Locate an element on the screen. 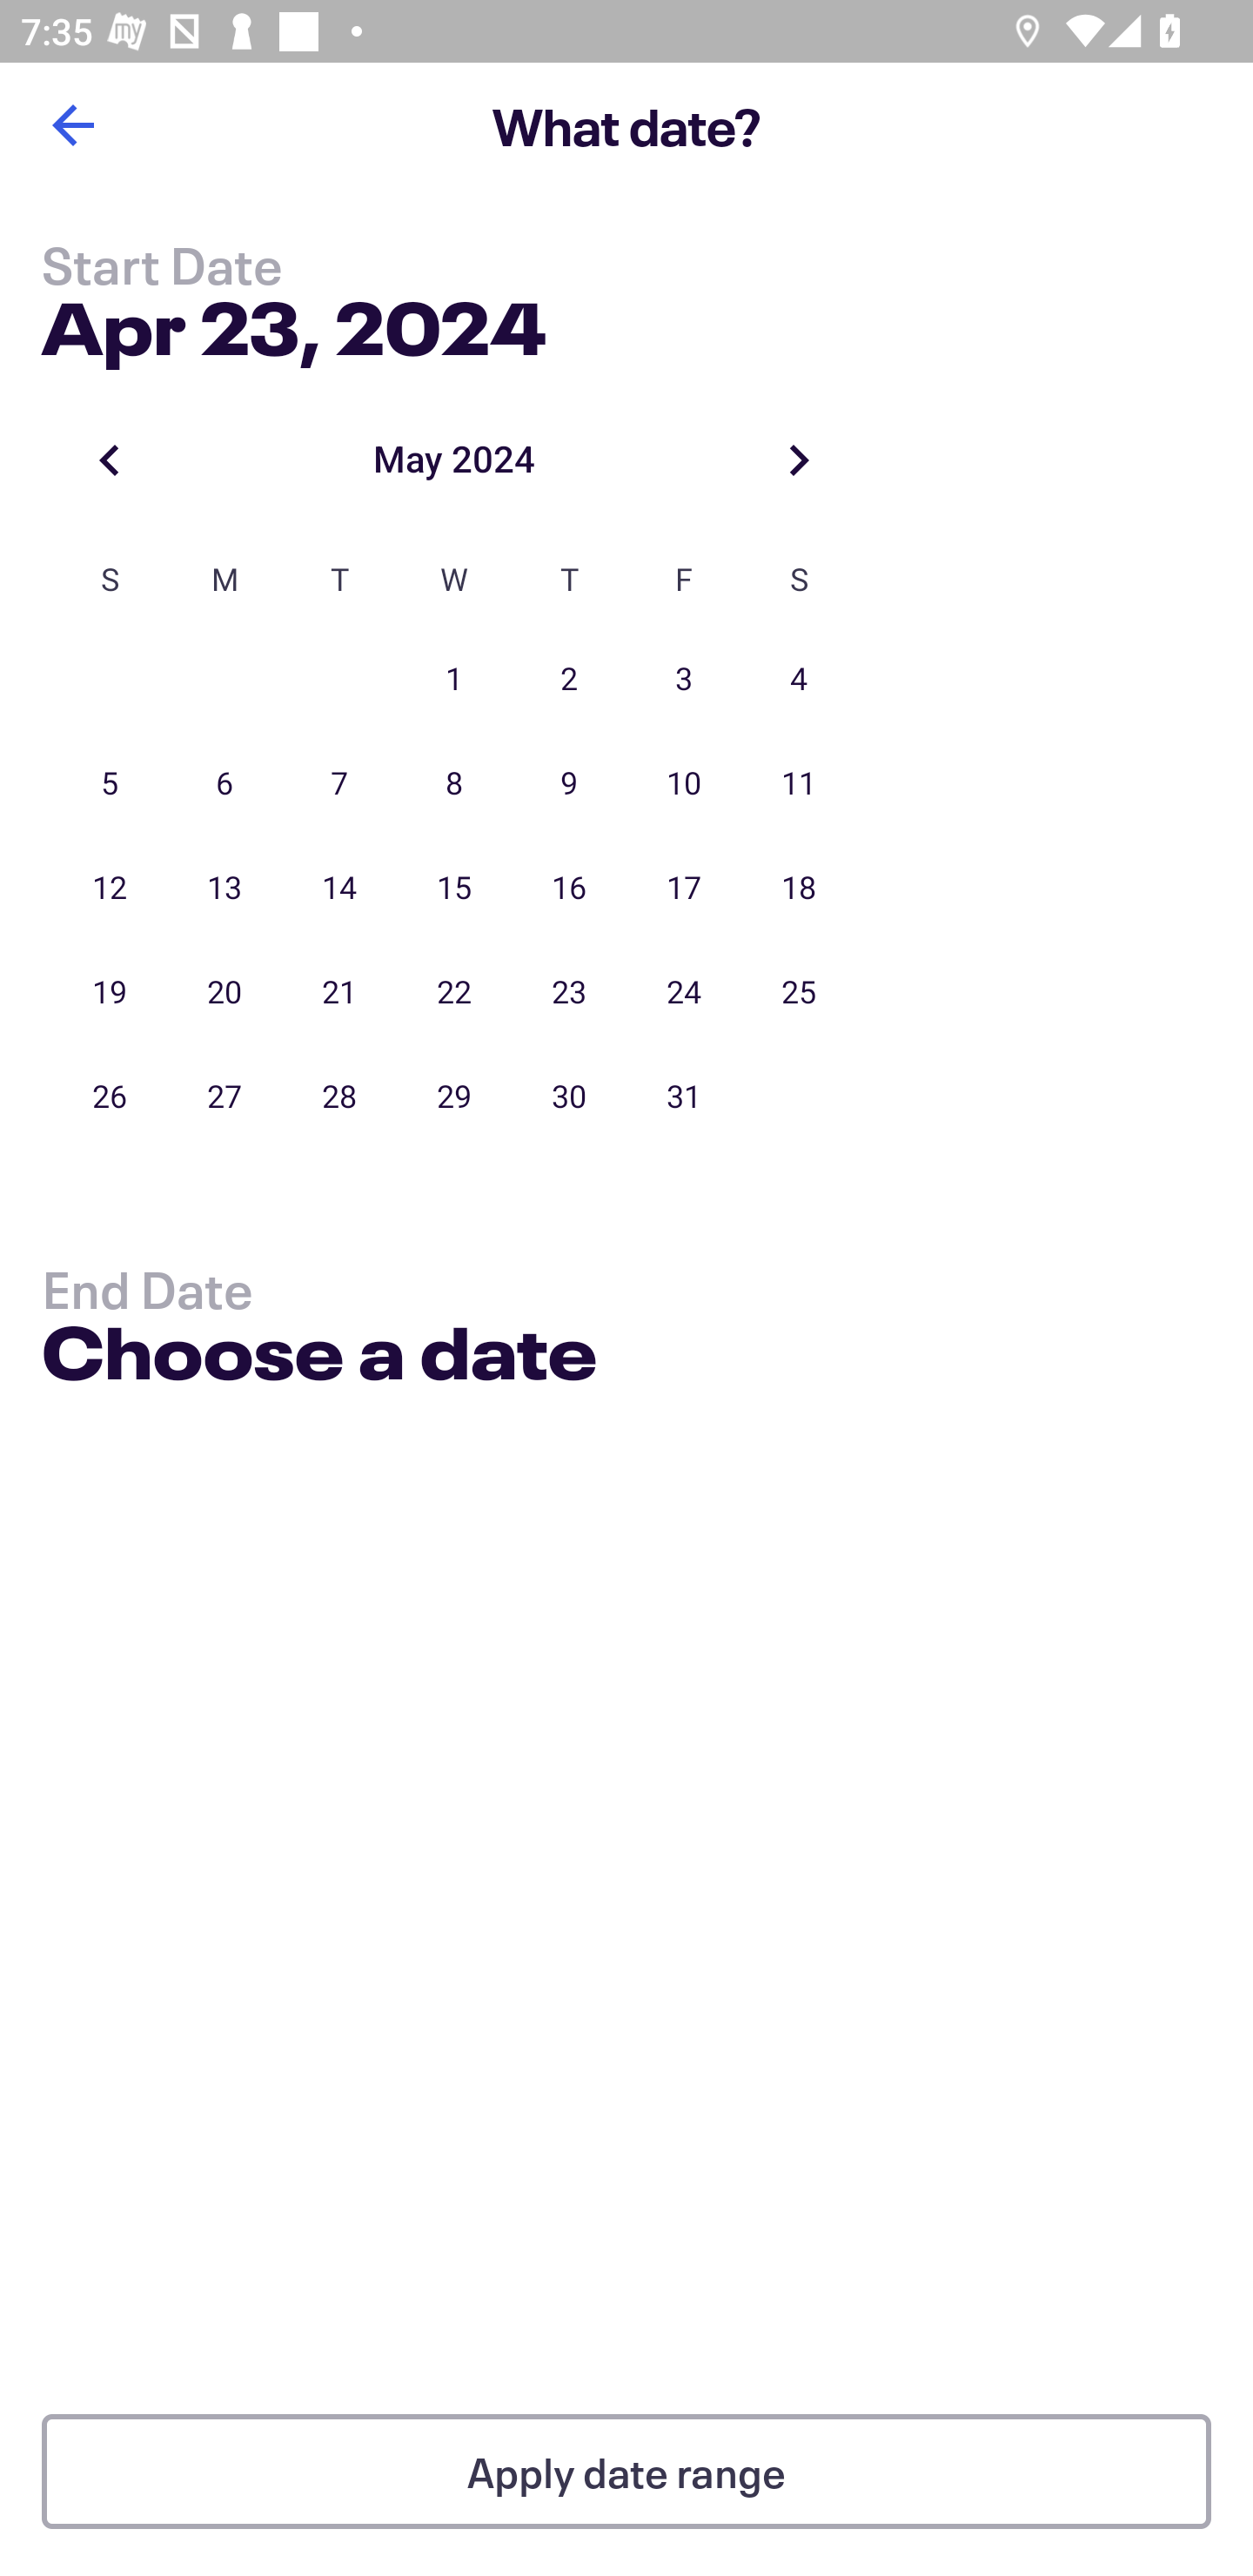  28 28 May 2024 is located at coordinates (339, 1097).